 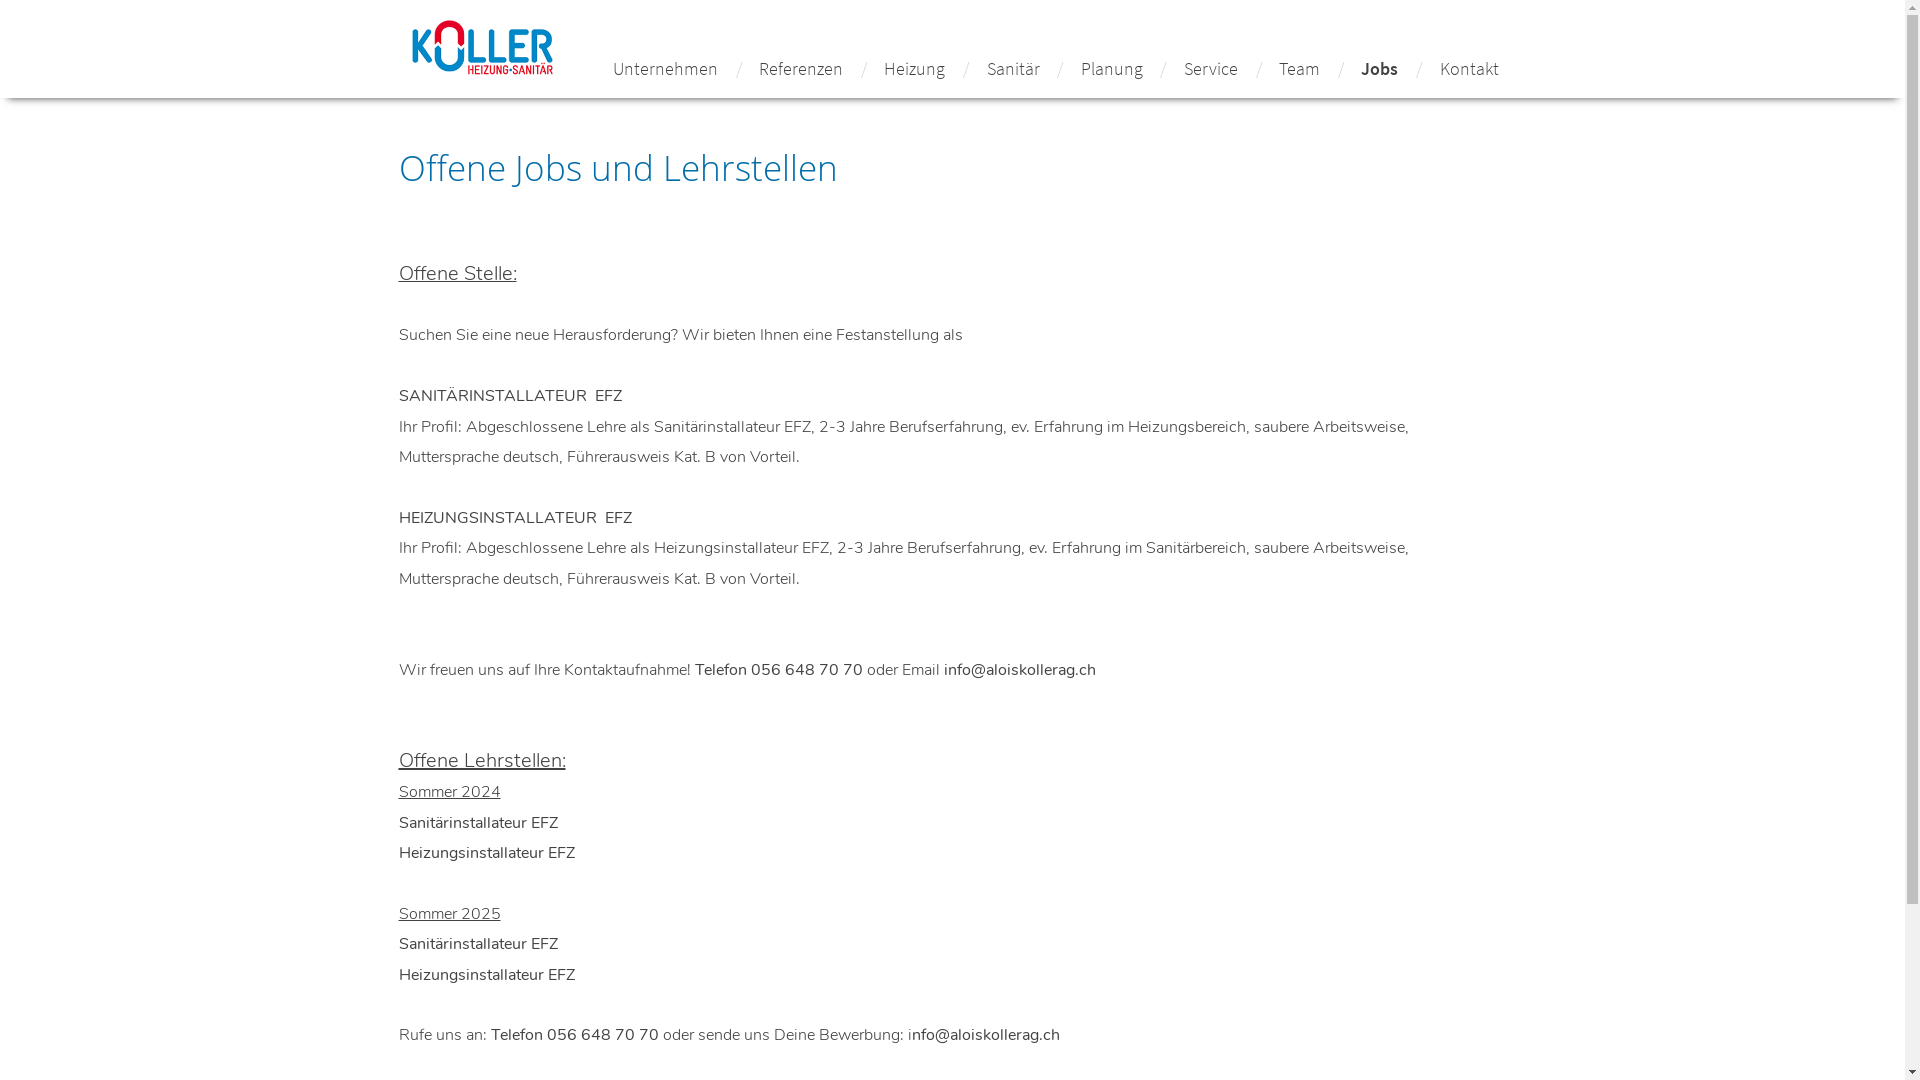 I want to click on Kontakt, so click(x=1470, y=69).